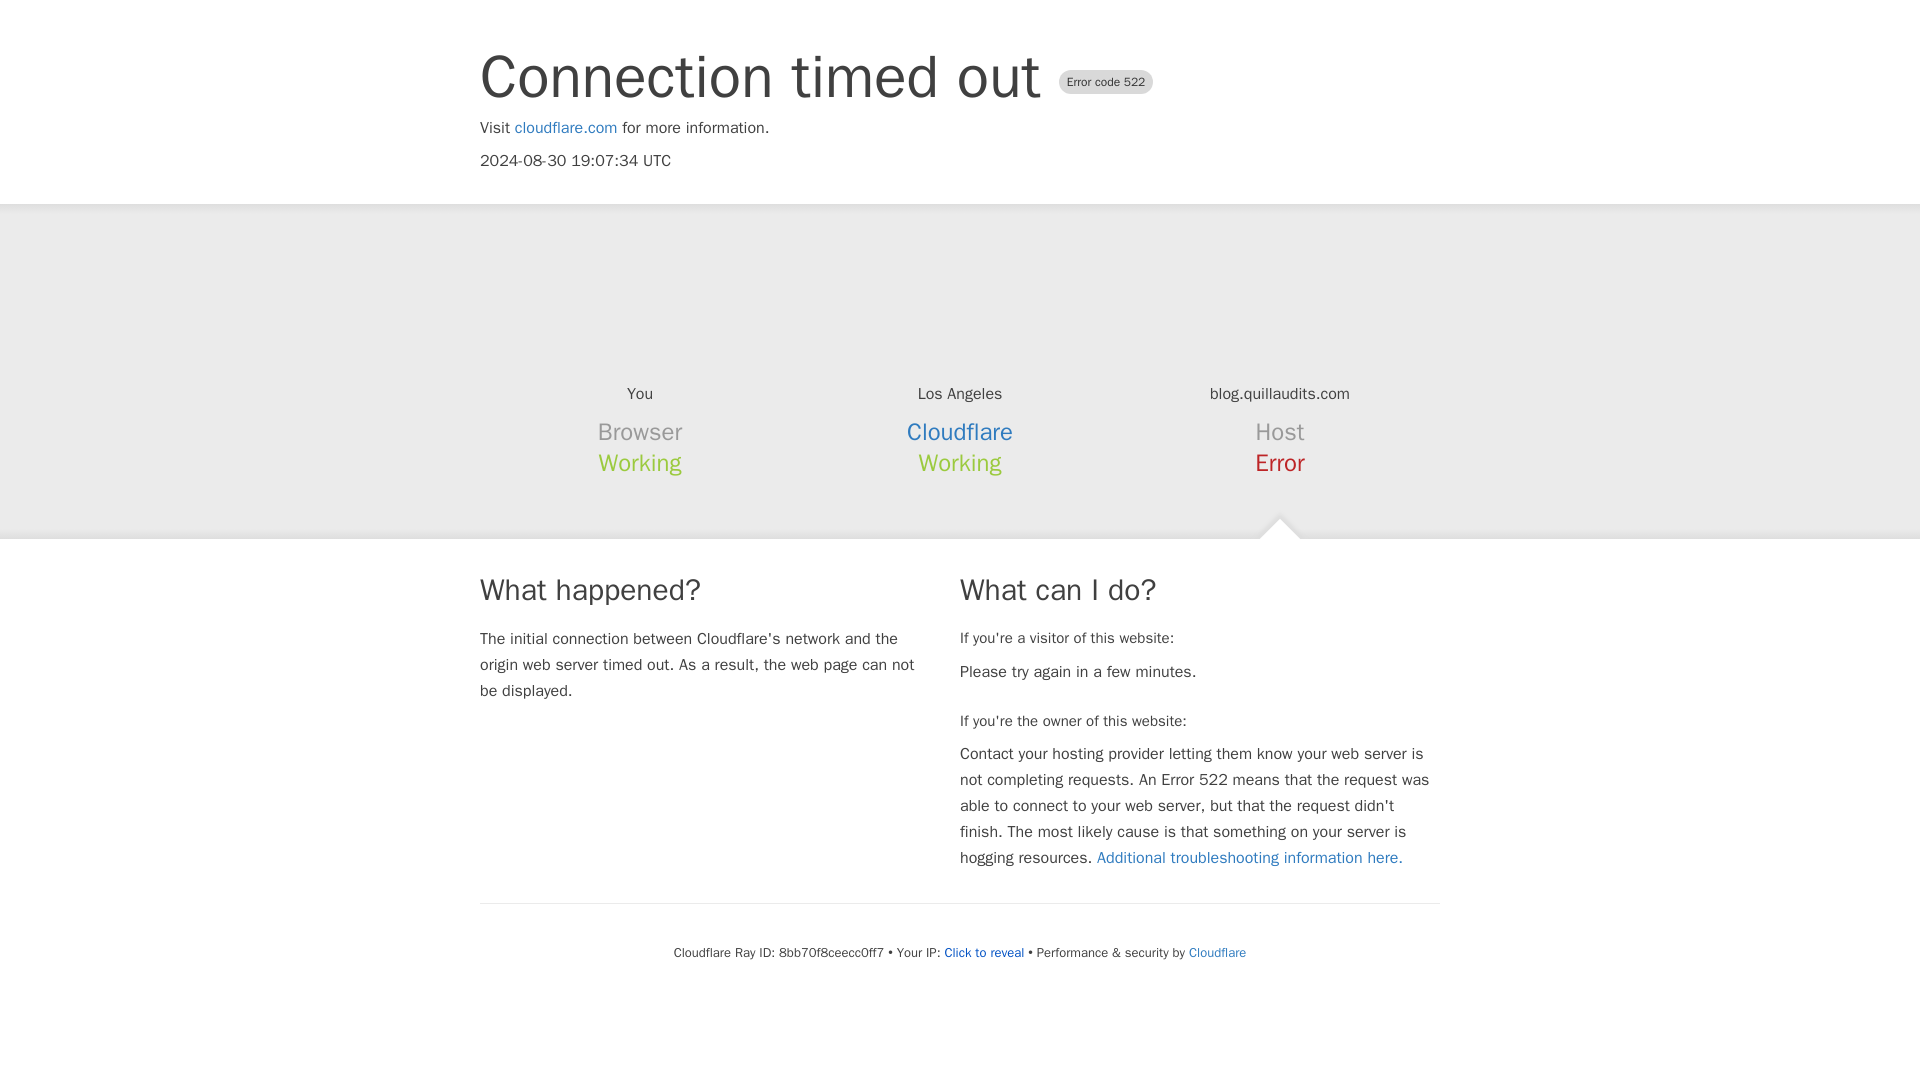  Describe the element at coordinates (566, 128) in the screenshot. I see `cloudflare.com` at that location.